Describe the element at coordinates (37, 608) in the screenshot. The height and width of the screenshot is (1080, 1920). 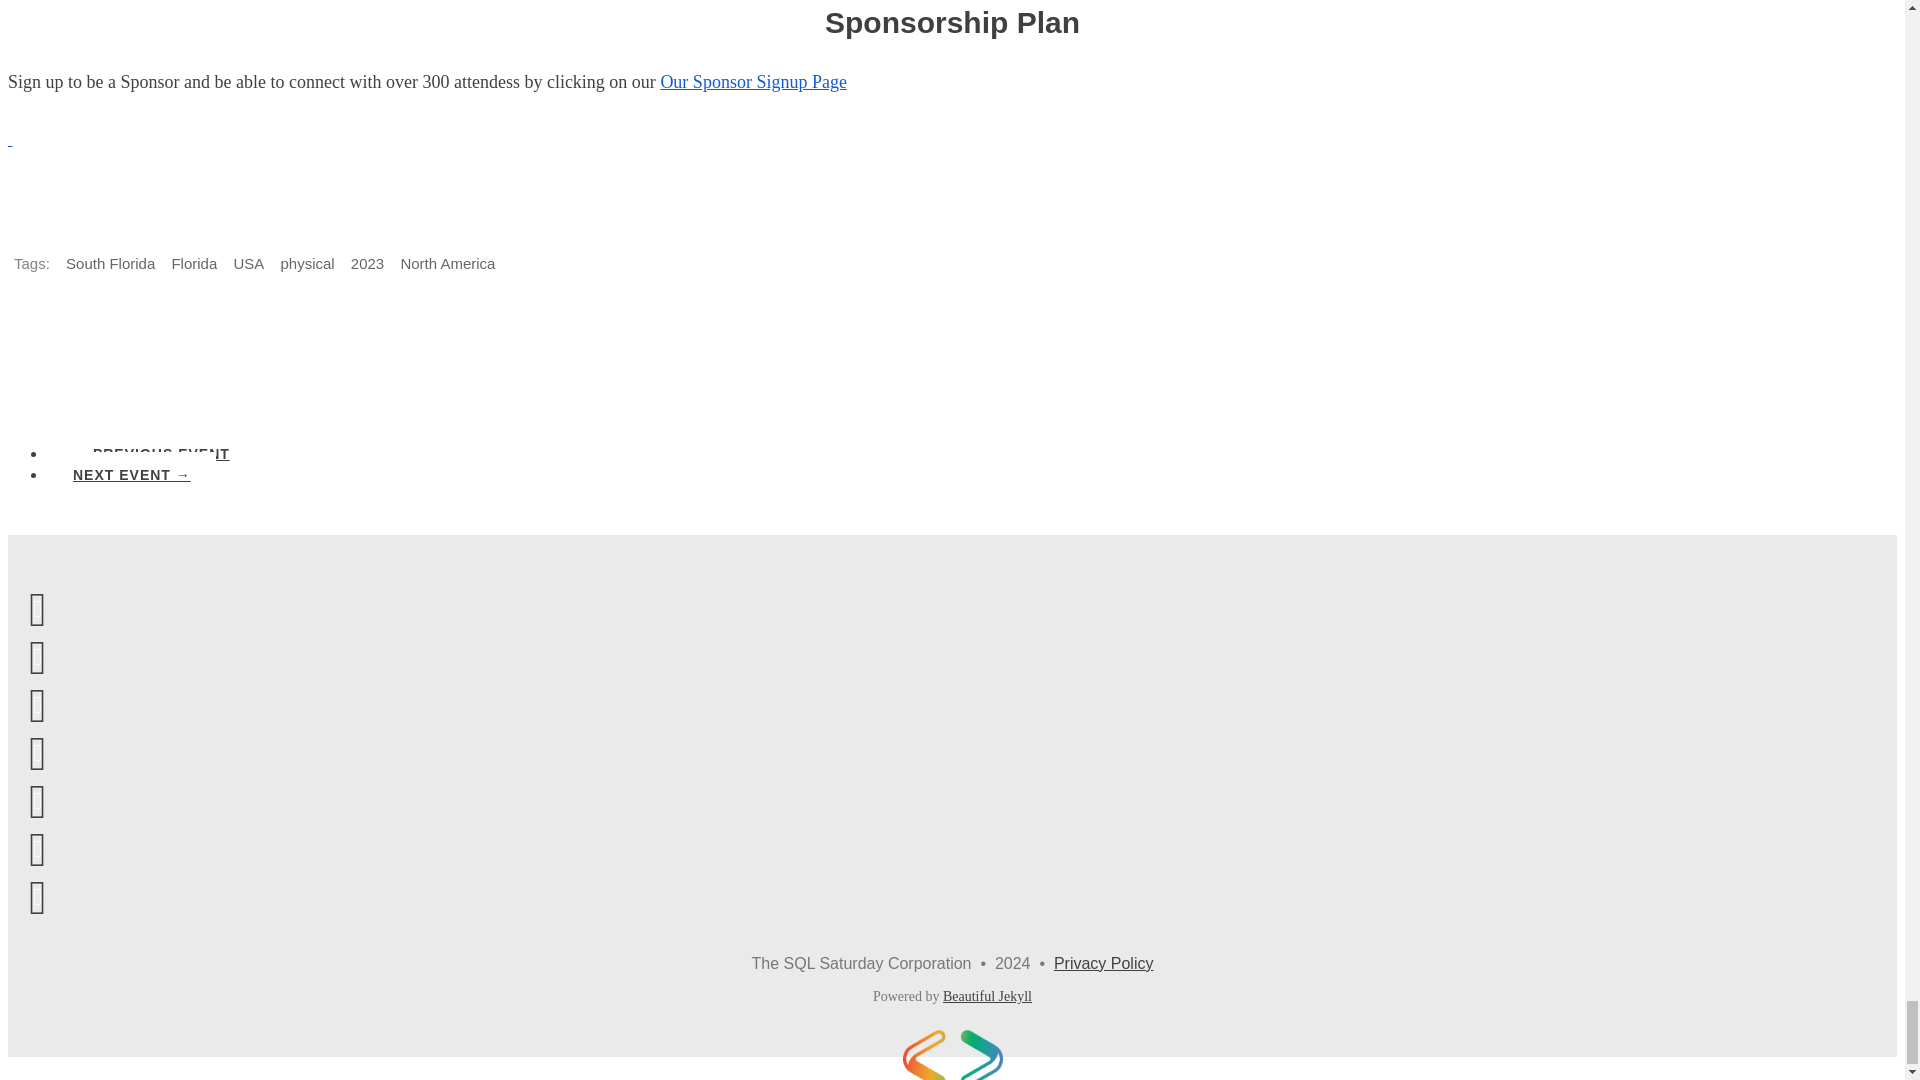
I see `RSS` at that location.